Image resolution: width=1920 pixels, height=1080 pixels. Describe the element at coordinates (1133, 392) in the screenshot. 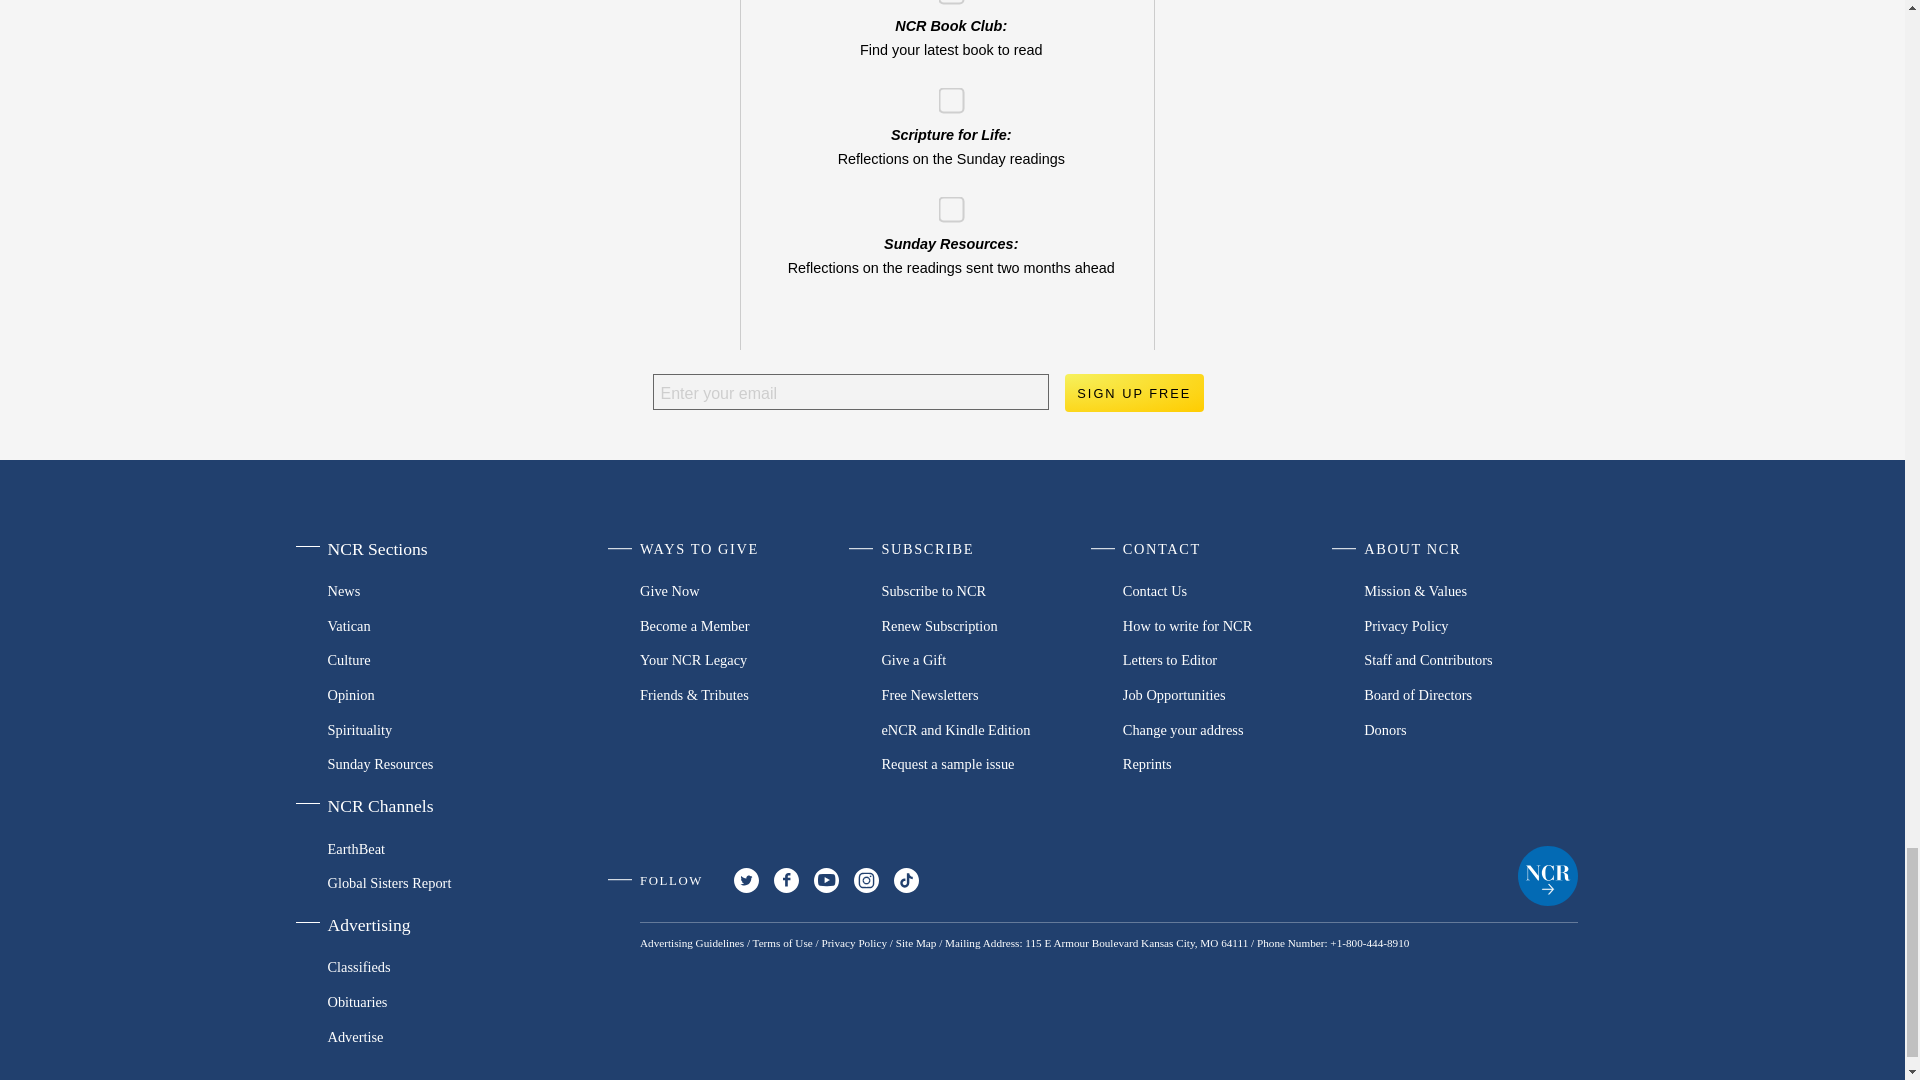

I see `Sign up free` at that location.